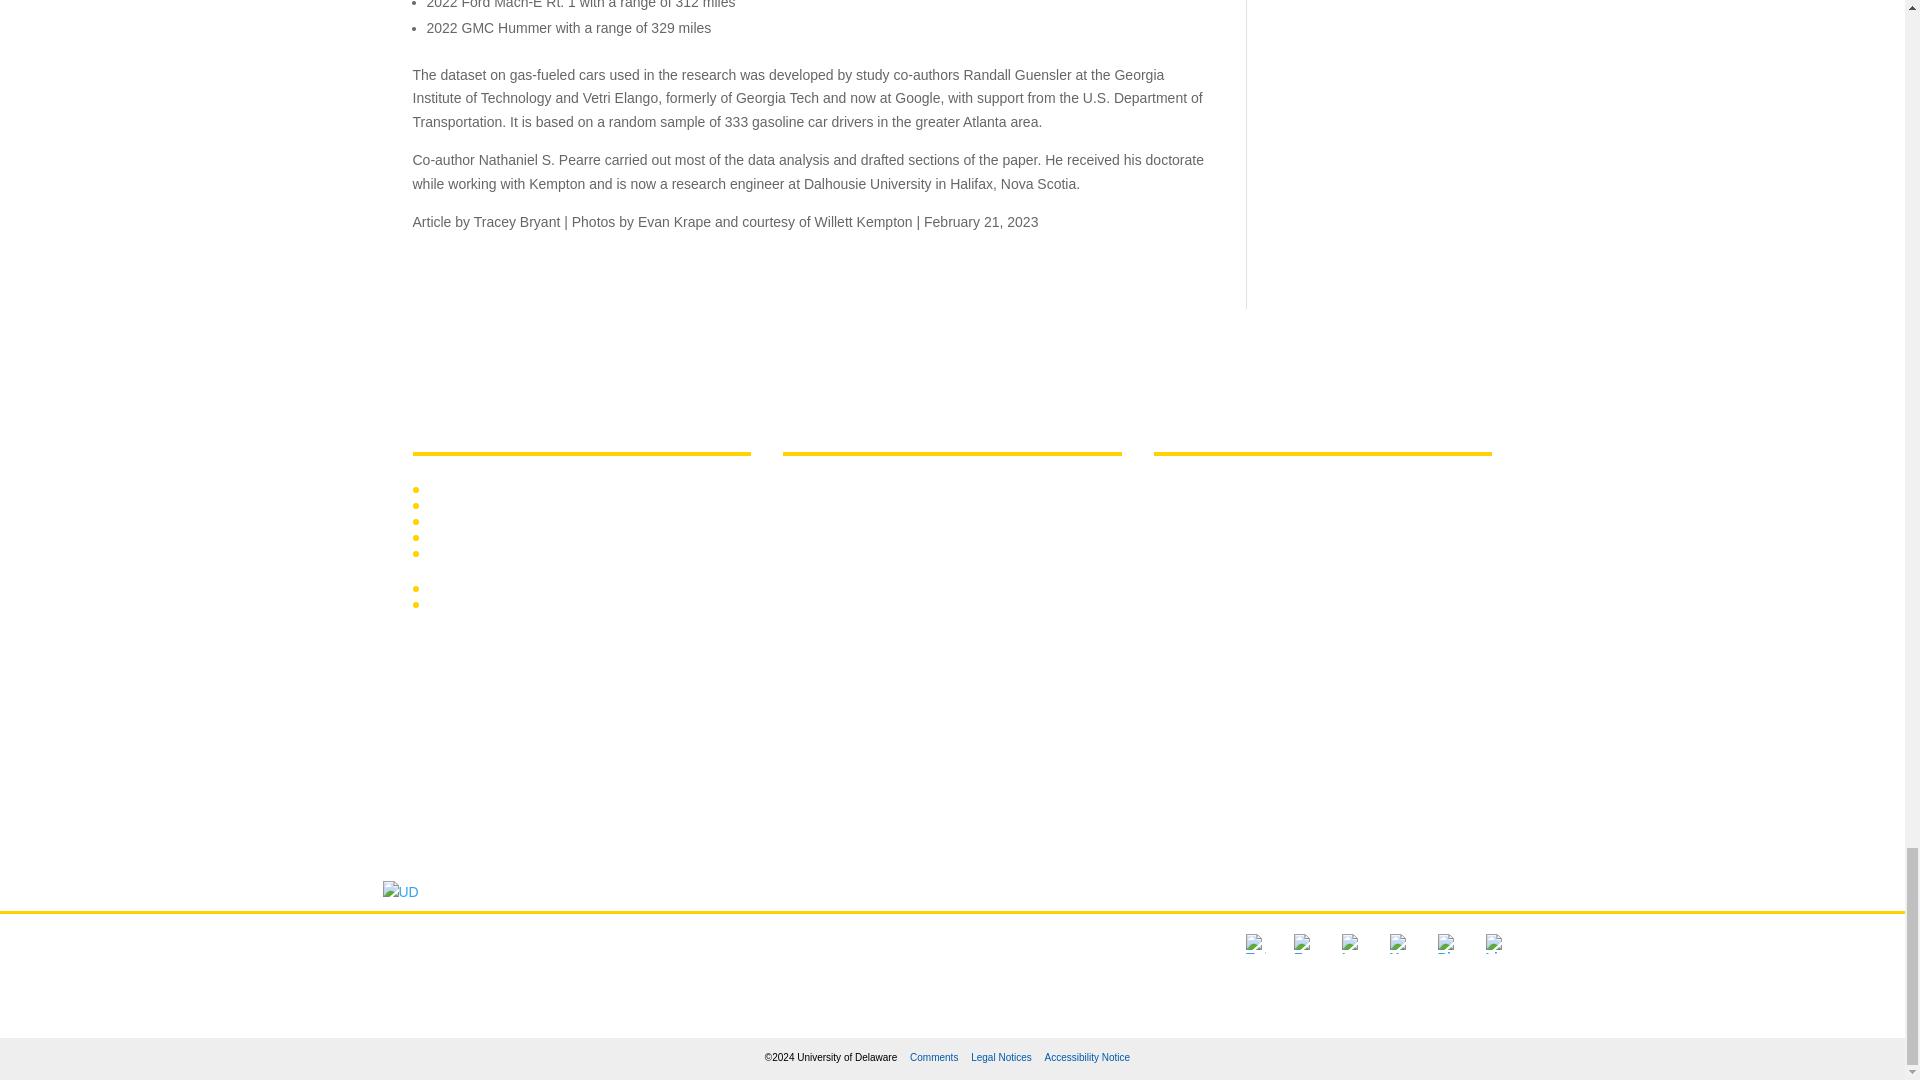 This screenshot has height=1080, width=1920. What do you see at coordinates (1448, 944) in the screenshot?
I see `Pinterest` at bounding box center [1448, 944].